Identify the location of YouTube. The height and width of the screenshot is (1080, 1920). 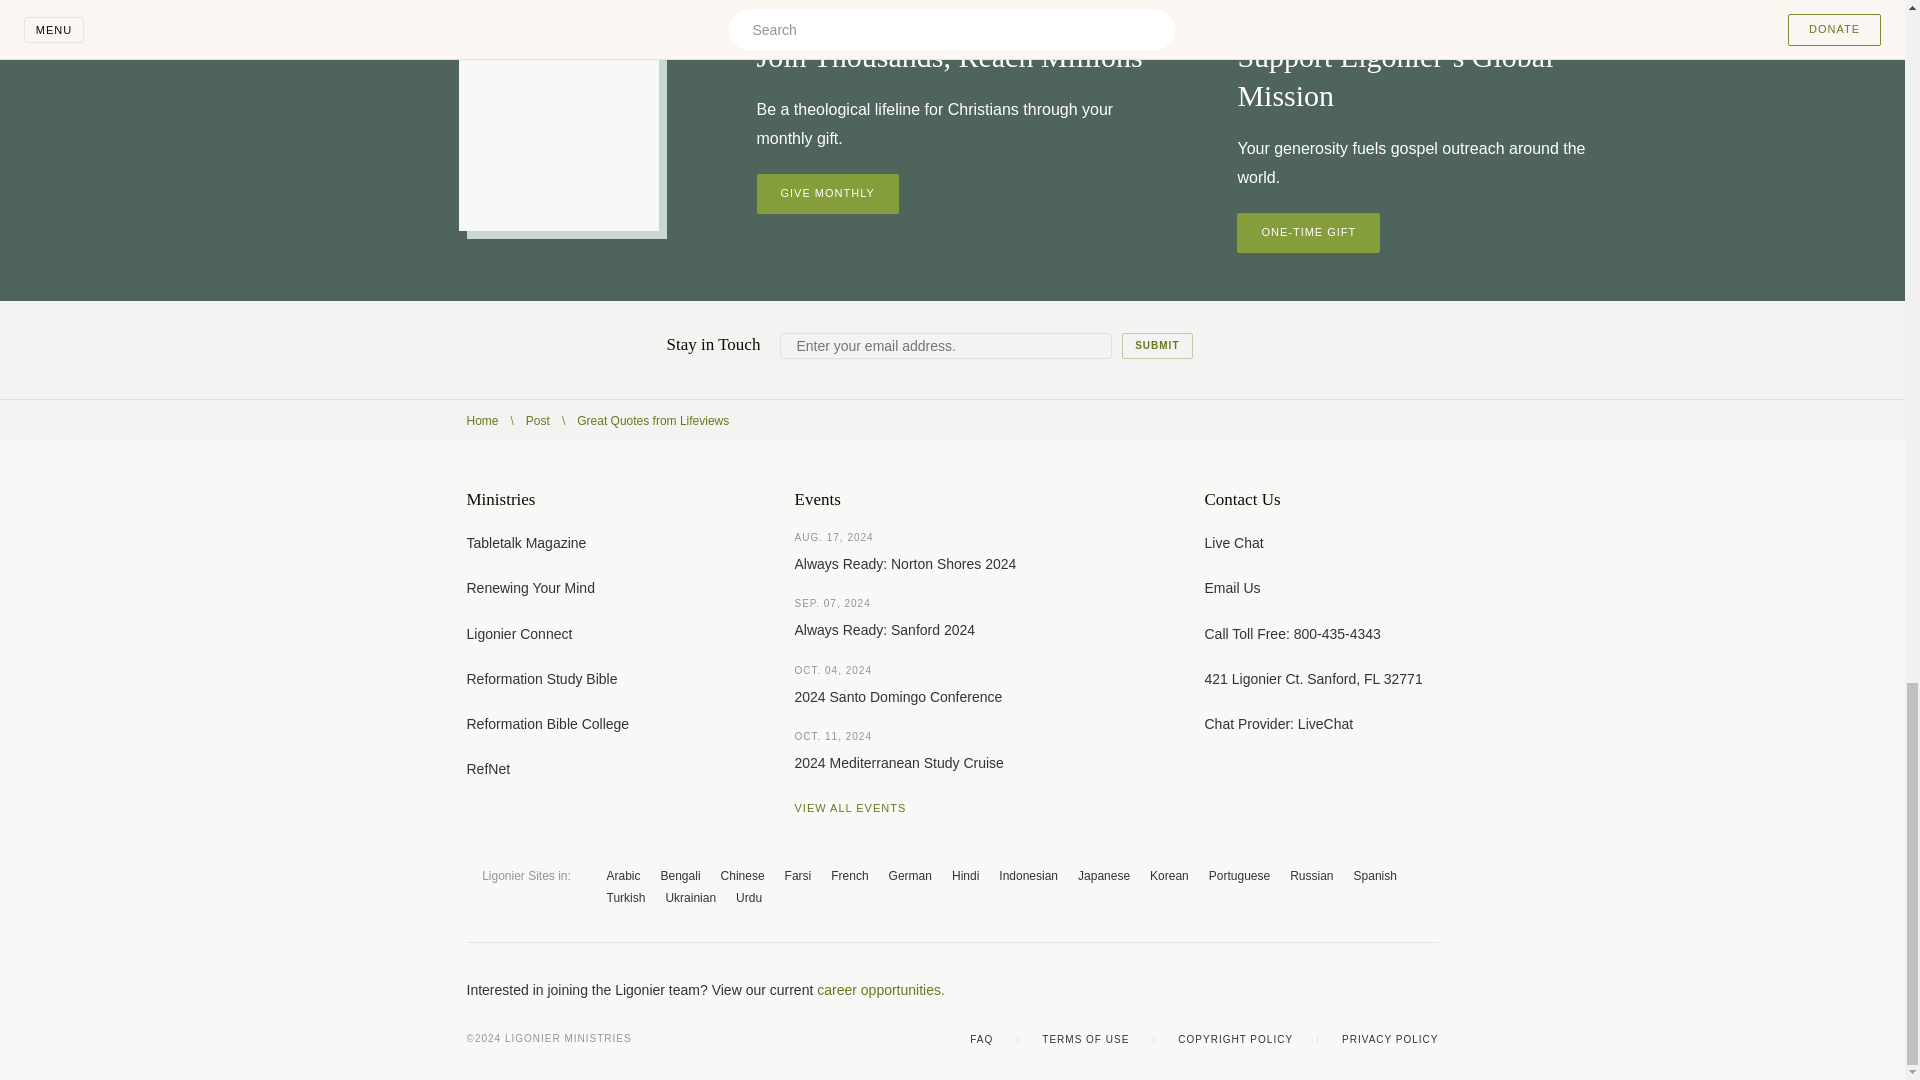
(1350, 990).